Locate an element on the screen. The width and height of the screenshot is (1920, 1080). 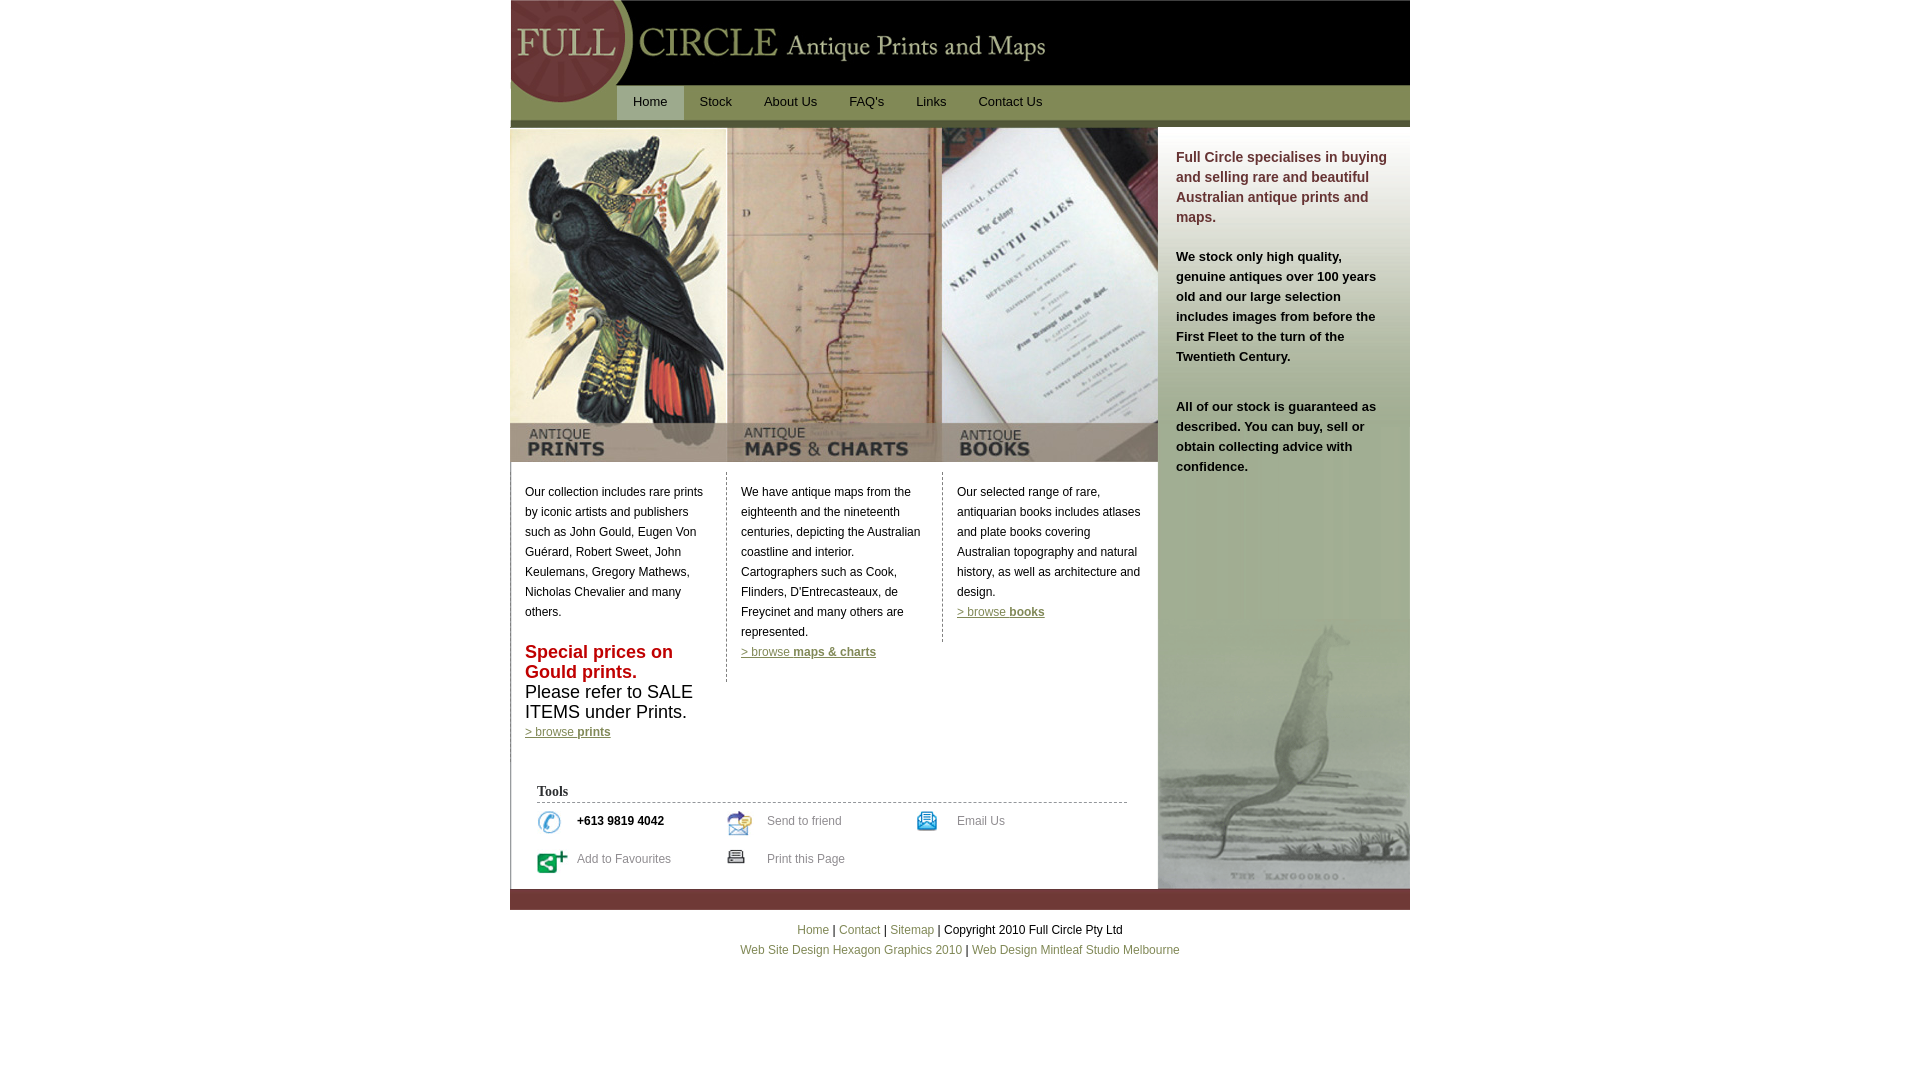
> browse prints is located at coordinates (568, 732).